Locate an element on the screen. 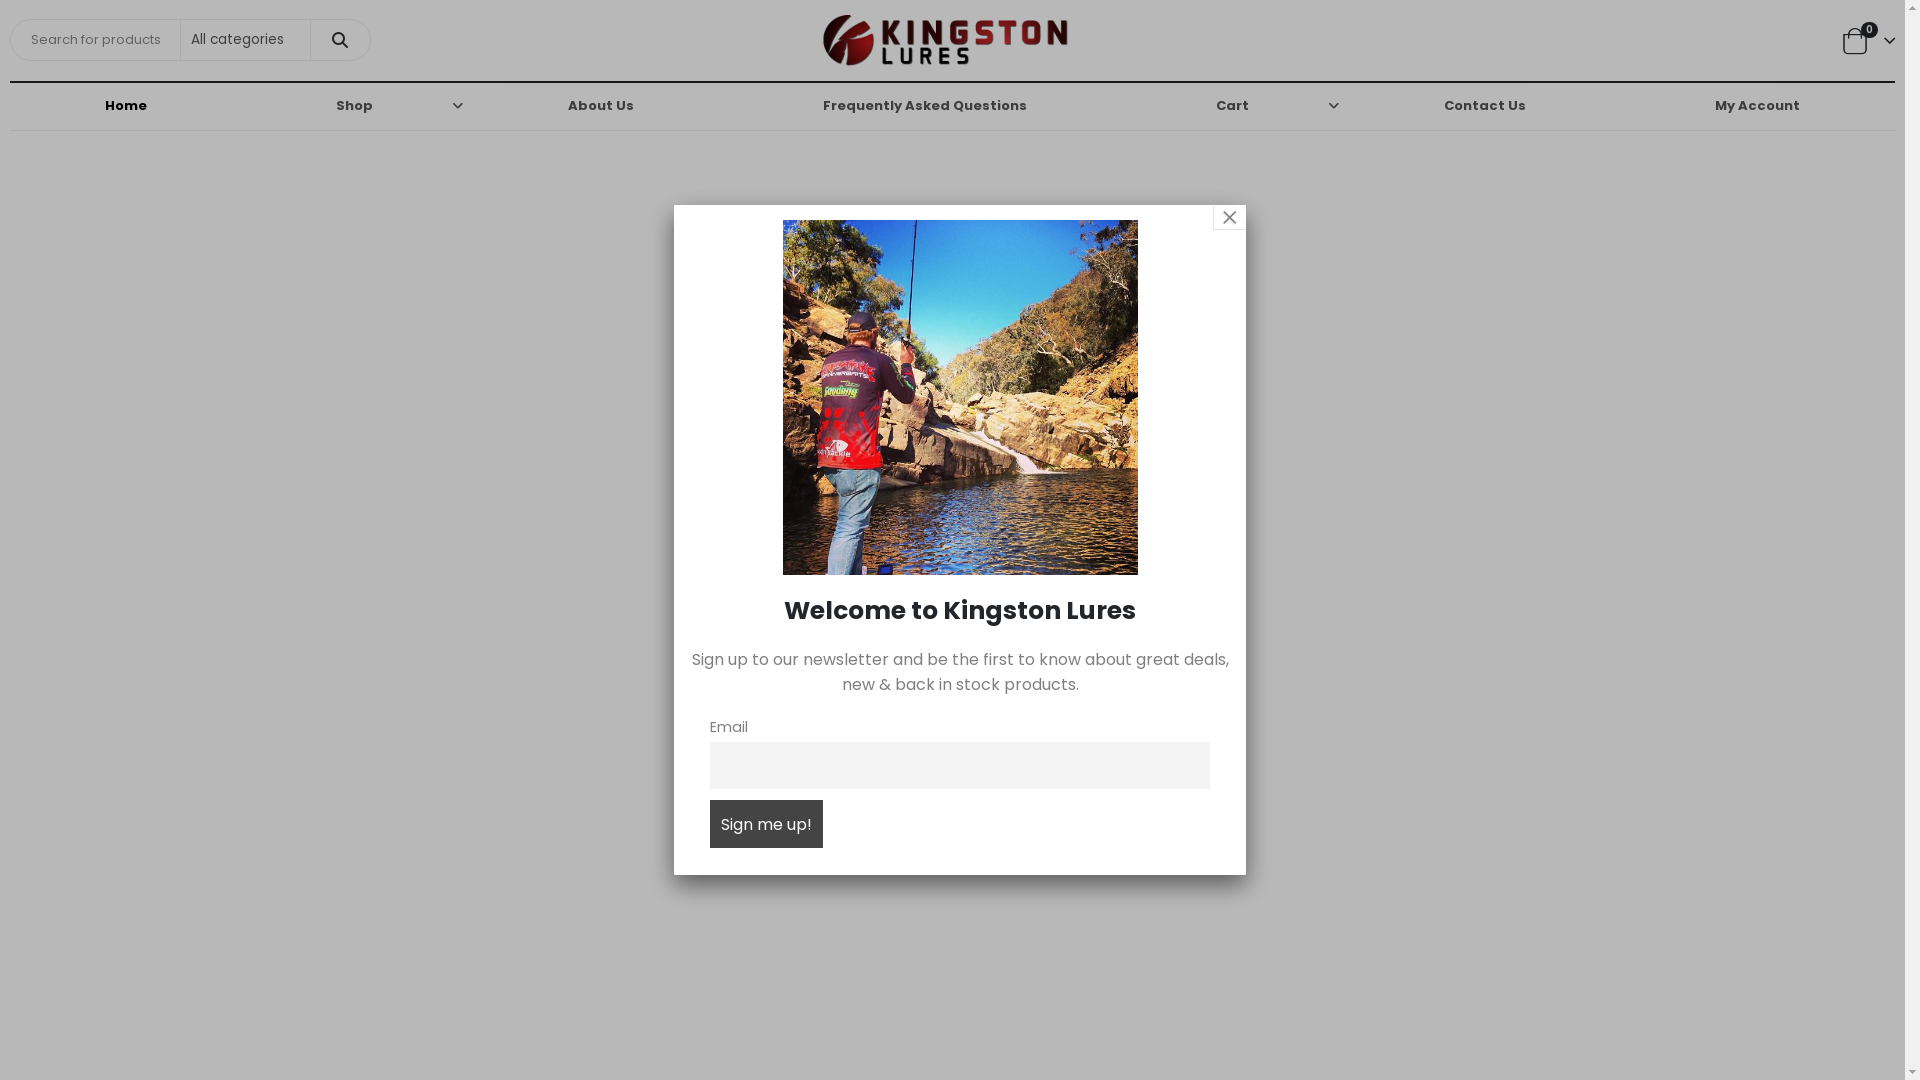 The height and width of the screenshot is (1080, 1920). Frequently Asked Questions is located at coordinates (924, 106).